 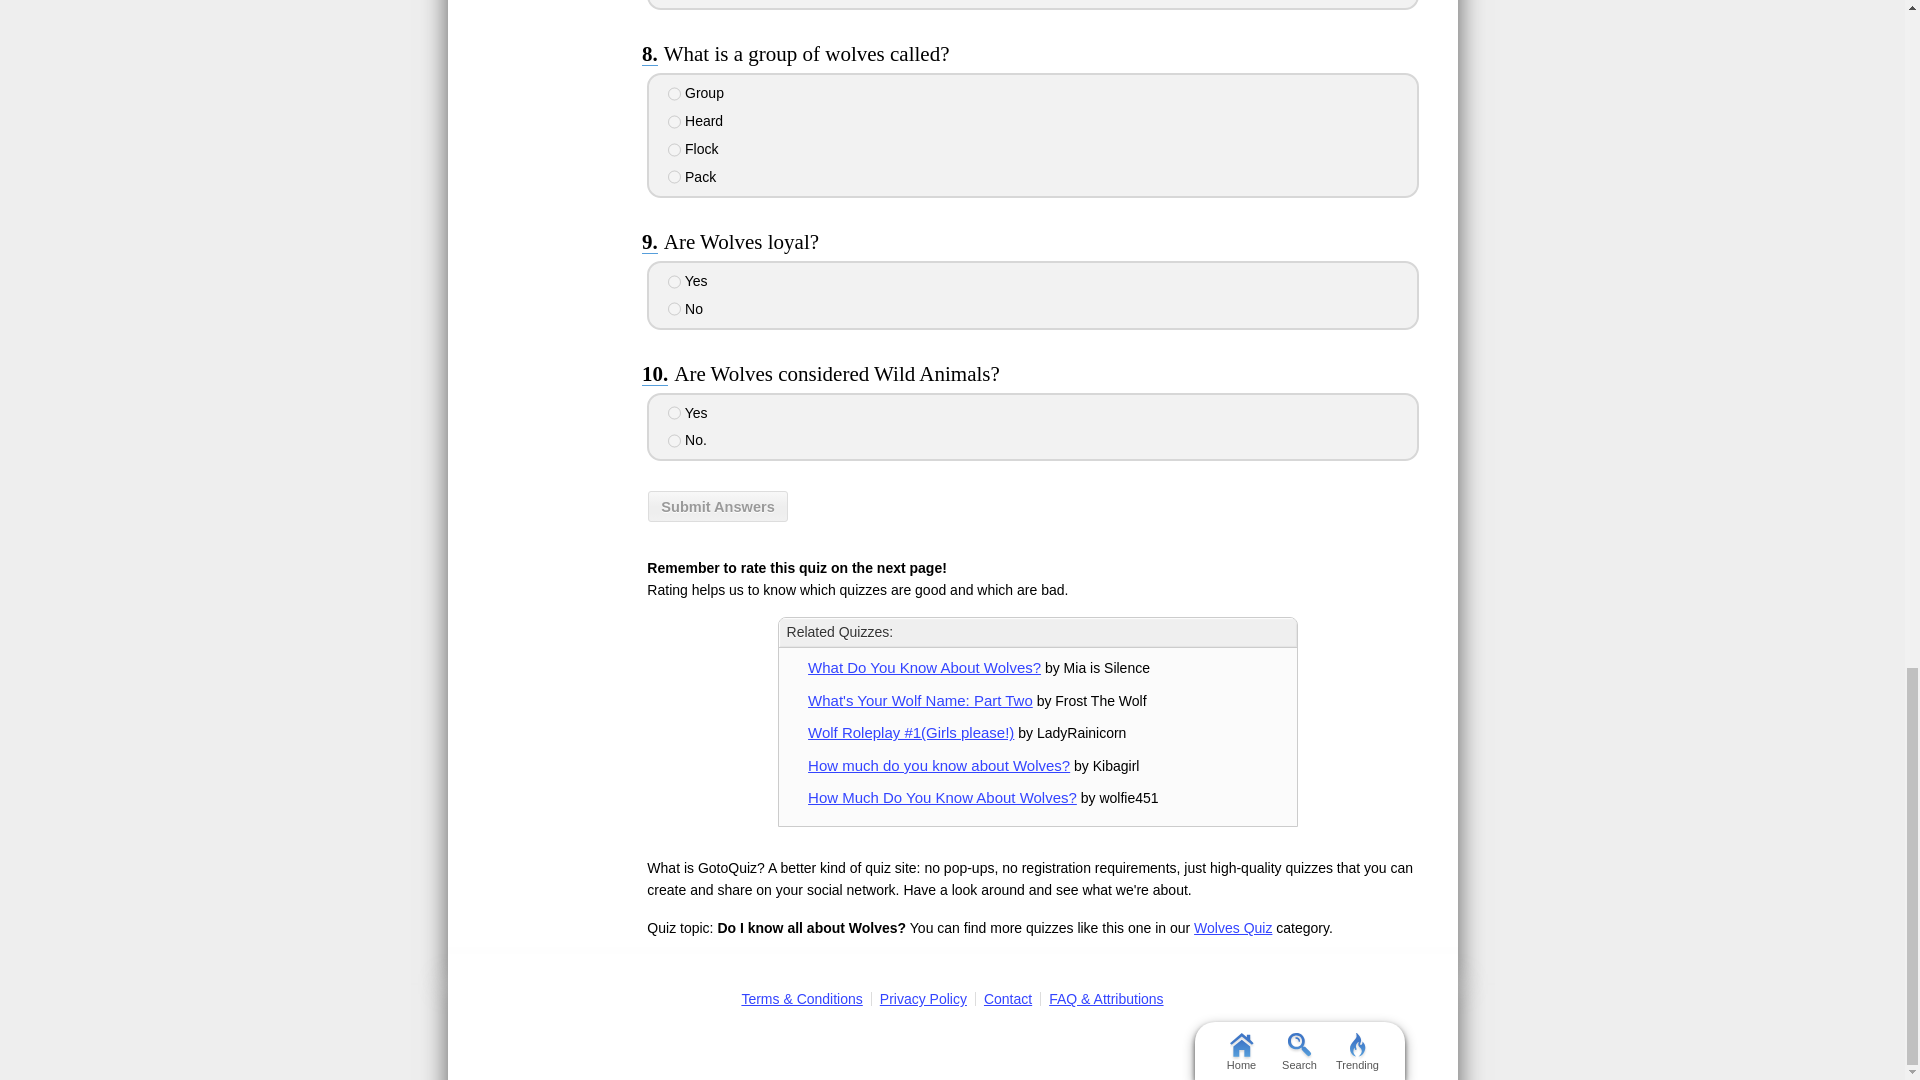 What do you see at coordinates (942, 797) in the screenshot?
I see `How Much Do You Know About Wolves?` at bounding box center [942, 797].